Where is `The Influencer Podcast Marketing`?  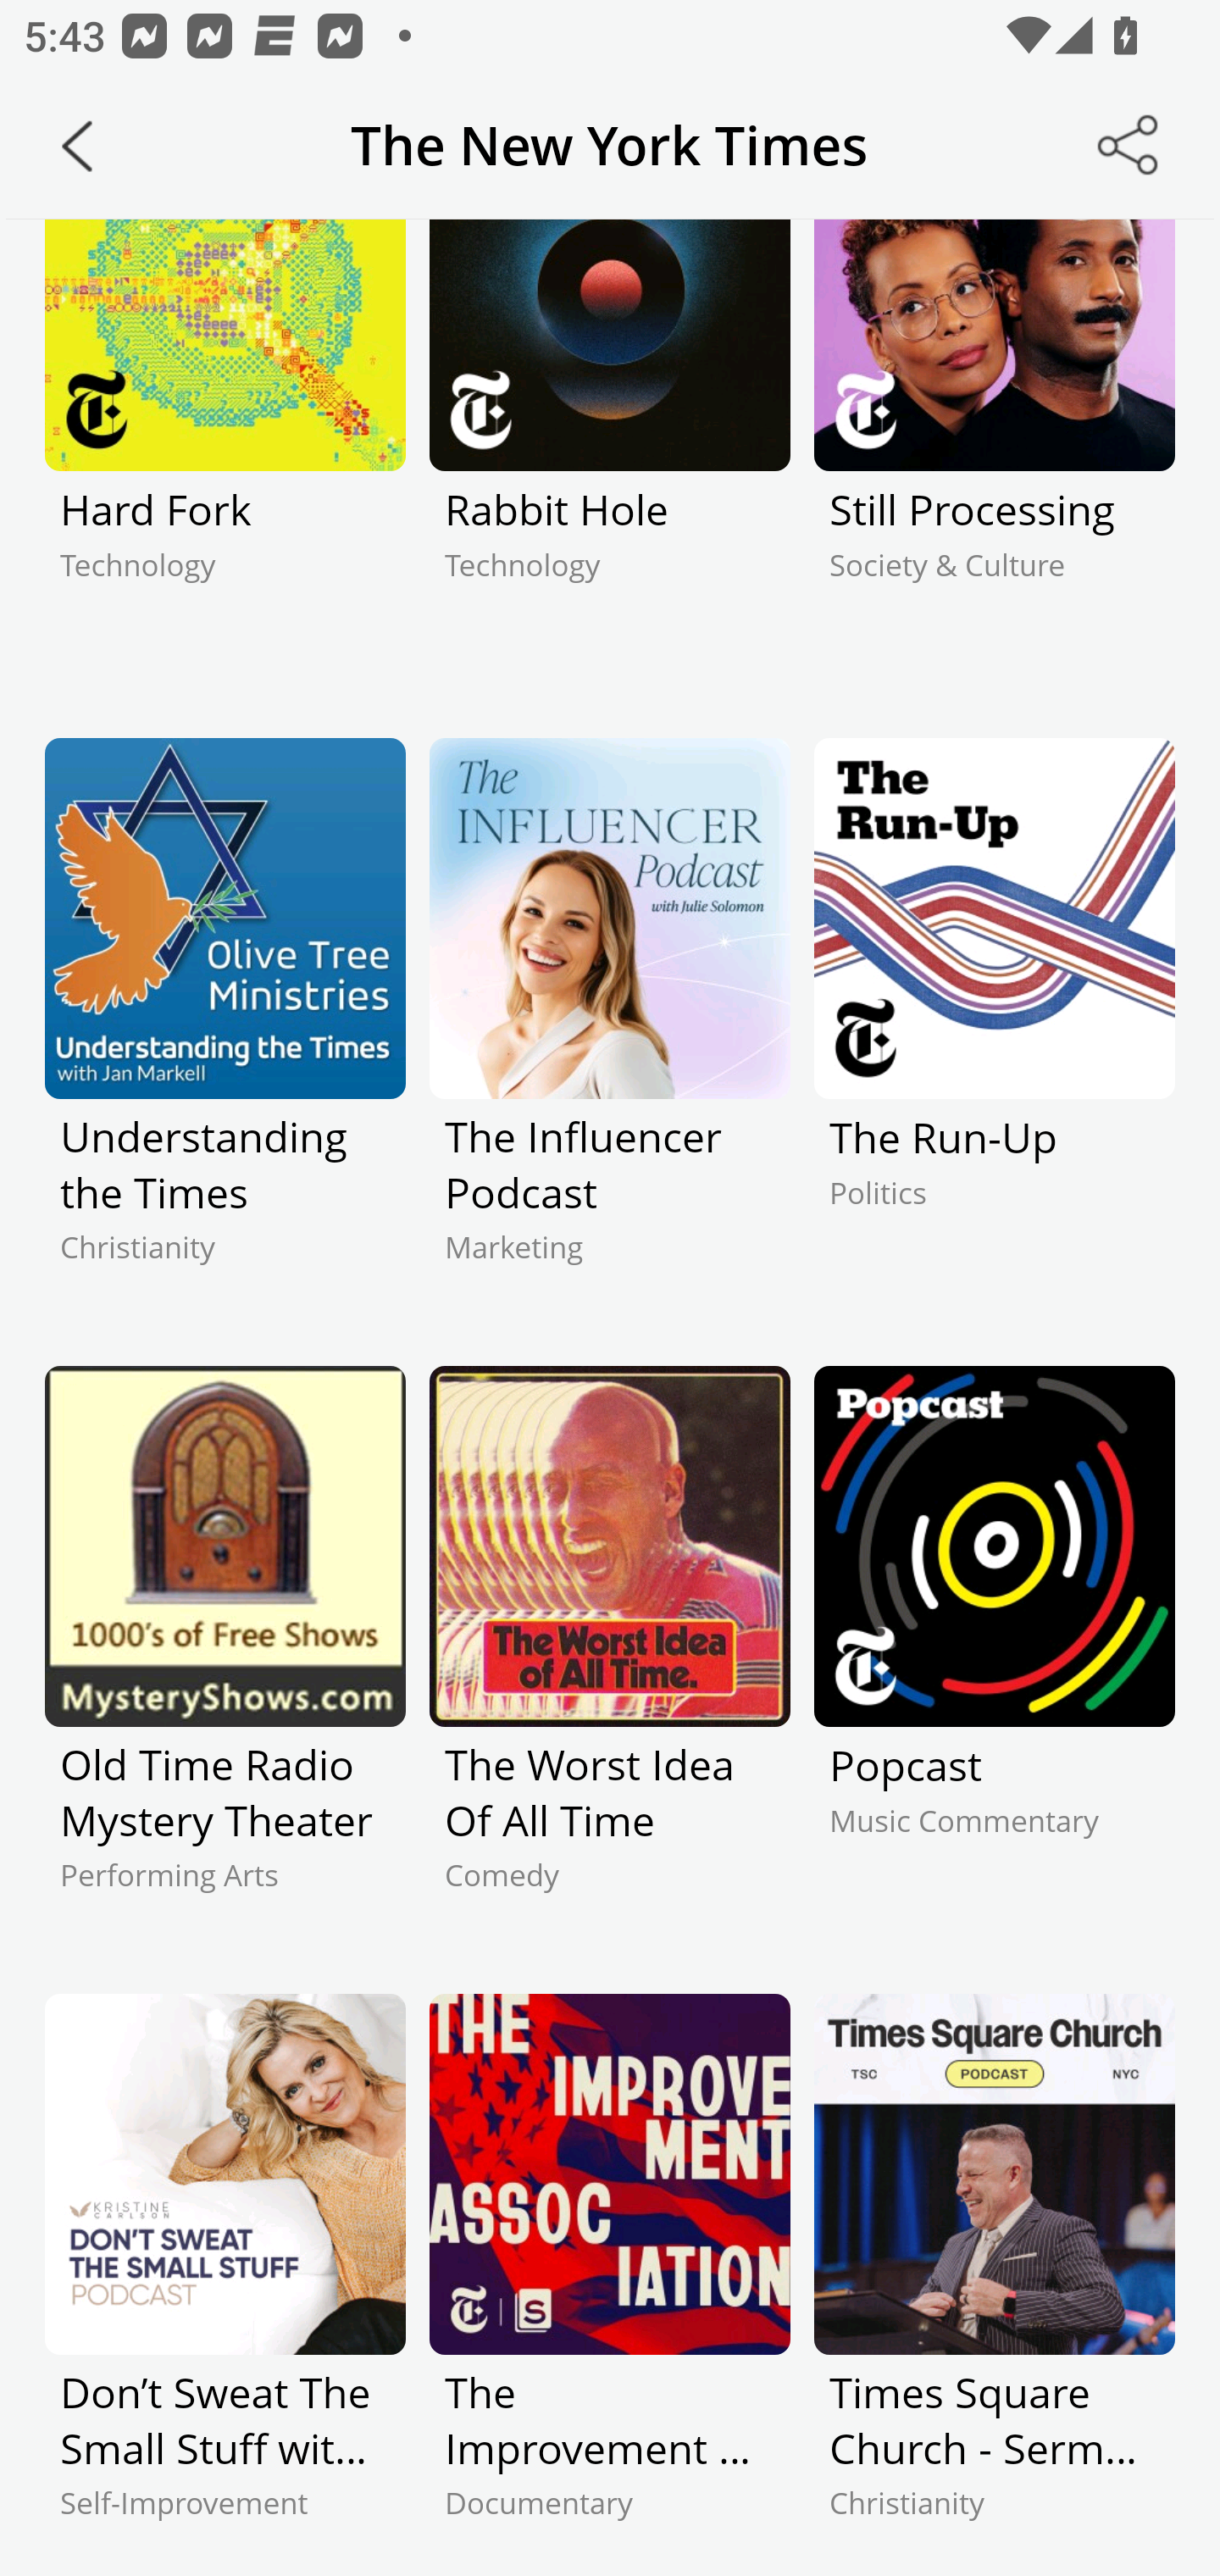 The Influencer Podcast Marketing is located at coordinates (610, 1030).